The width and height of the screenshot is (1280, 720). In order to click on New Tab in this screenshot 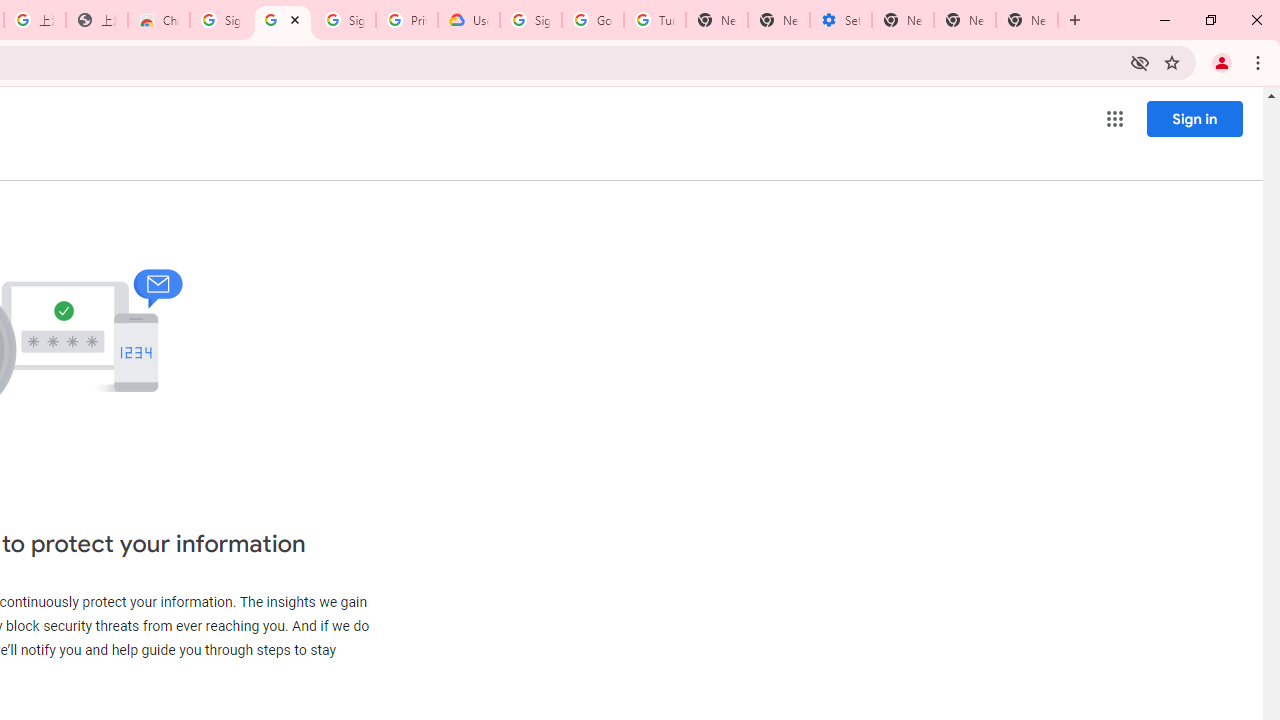, I will do `click(716, 20)`.